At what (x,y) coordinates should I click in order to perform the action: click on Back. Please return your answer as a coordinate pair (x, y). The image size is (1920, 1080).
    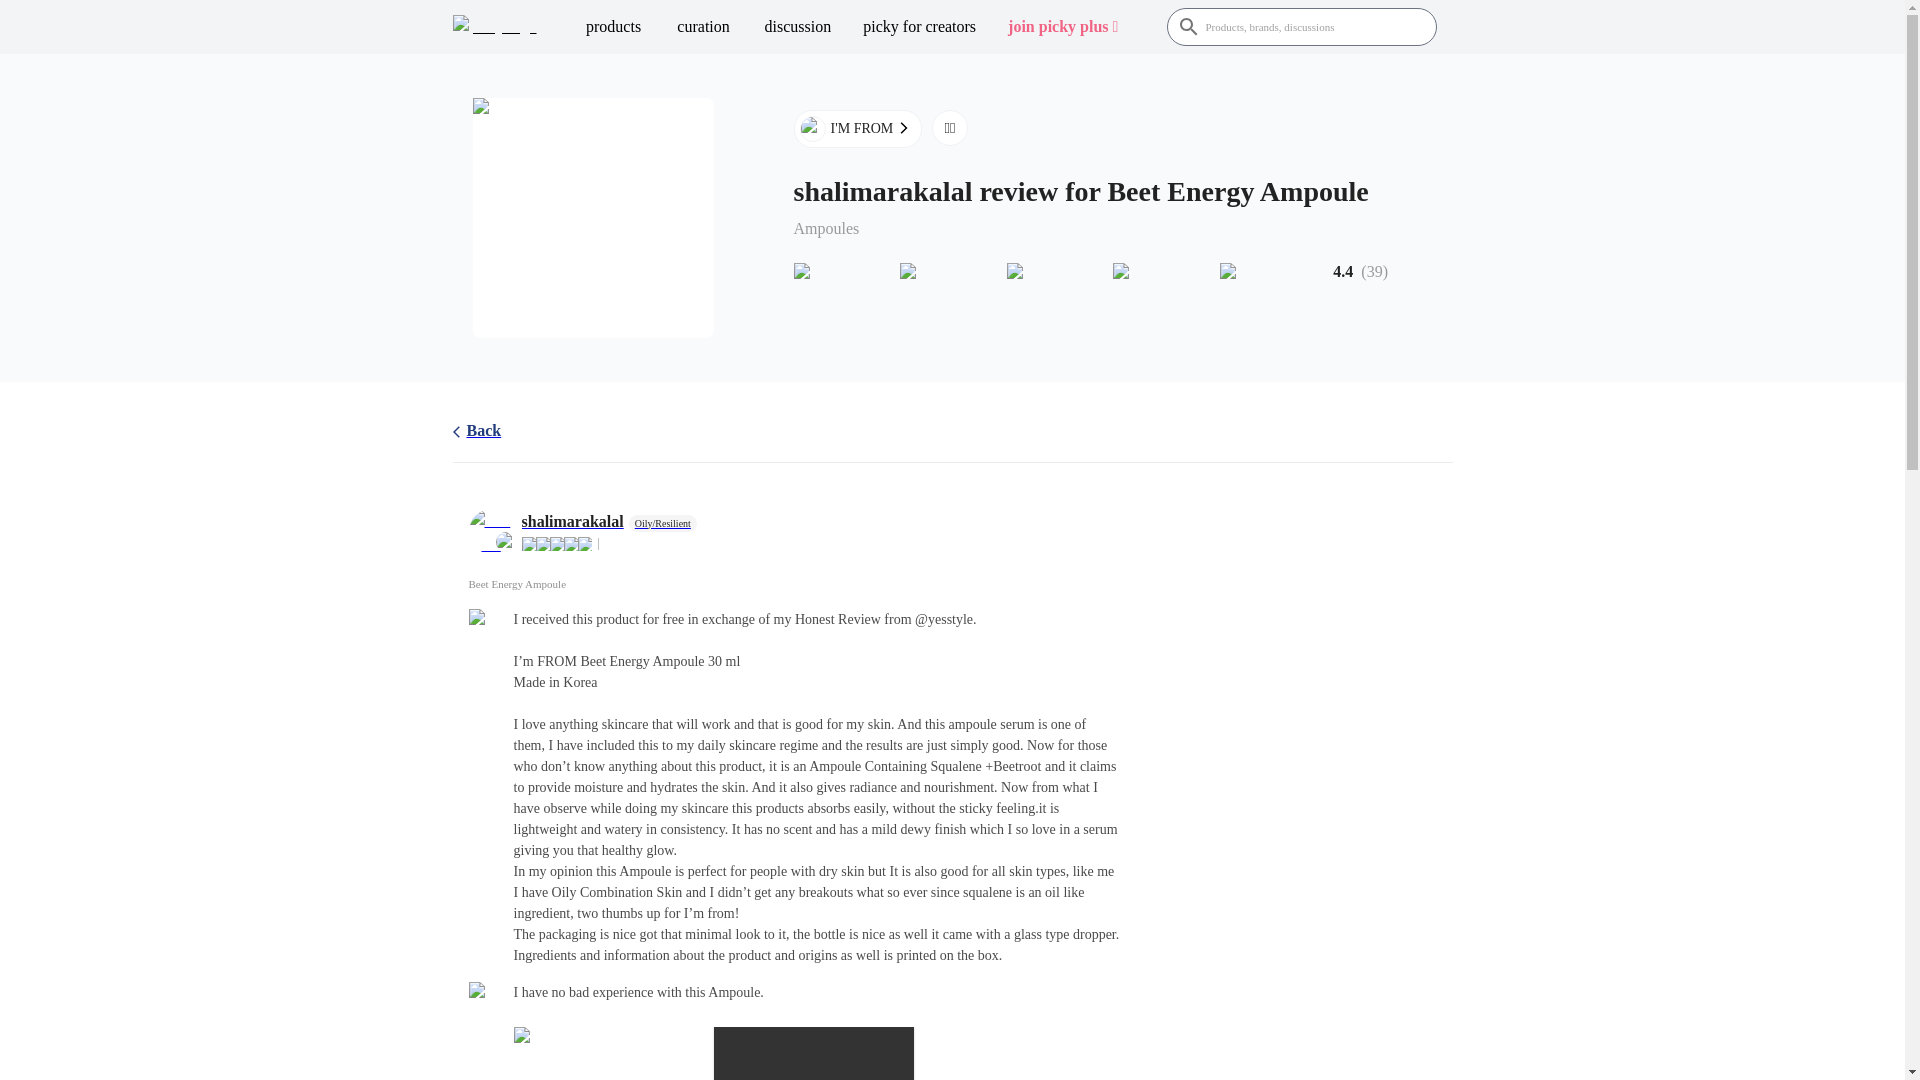
    Looking at the image, I should click on (476, 434).